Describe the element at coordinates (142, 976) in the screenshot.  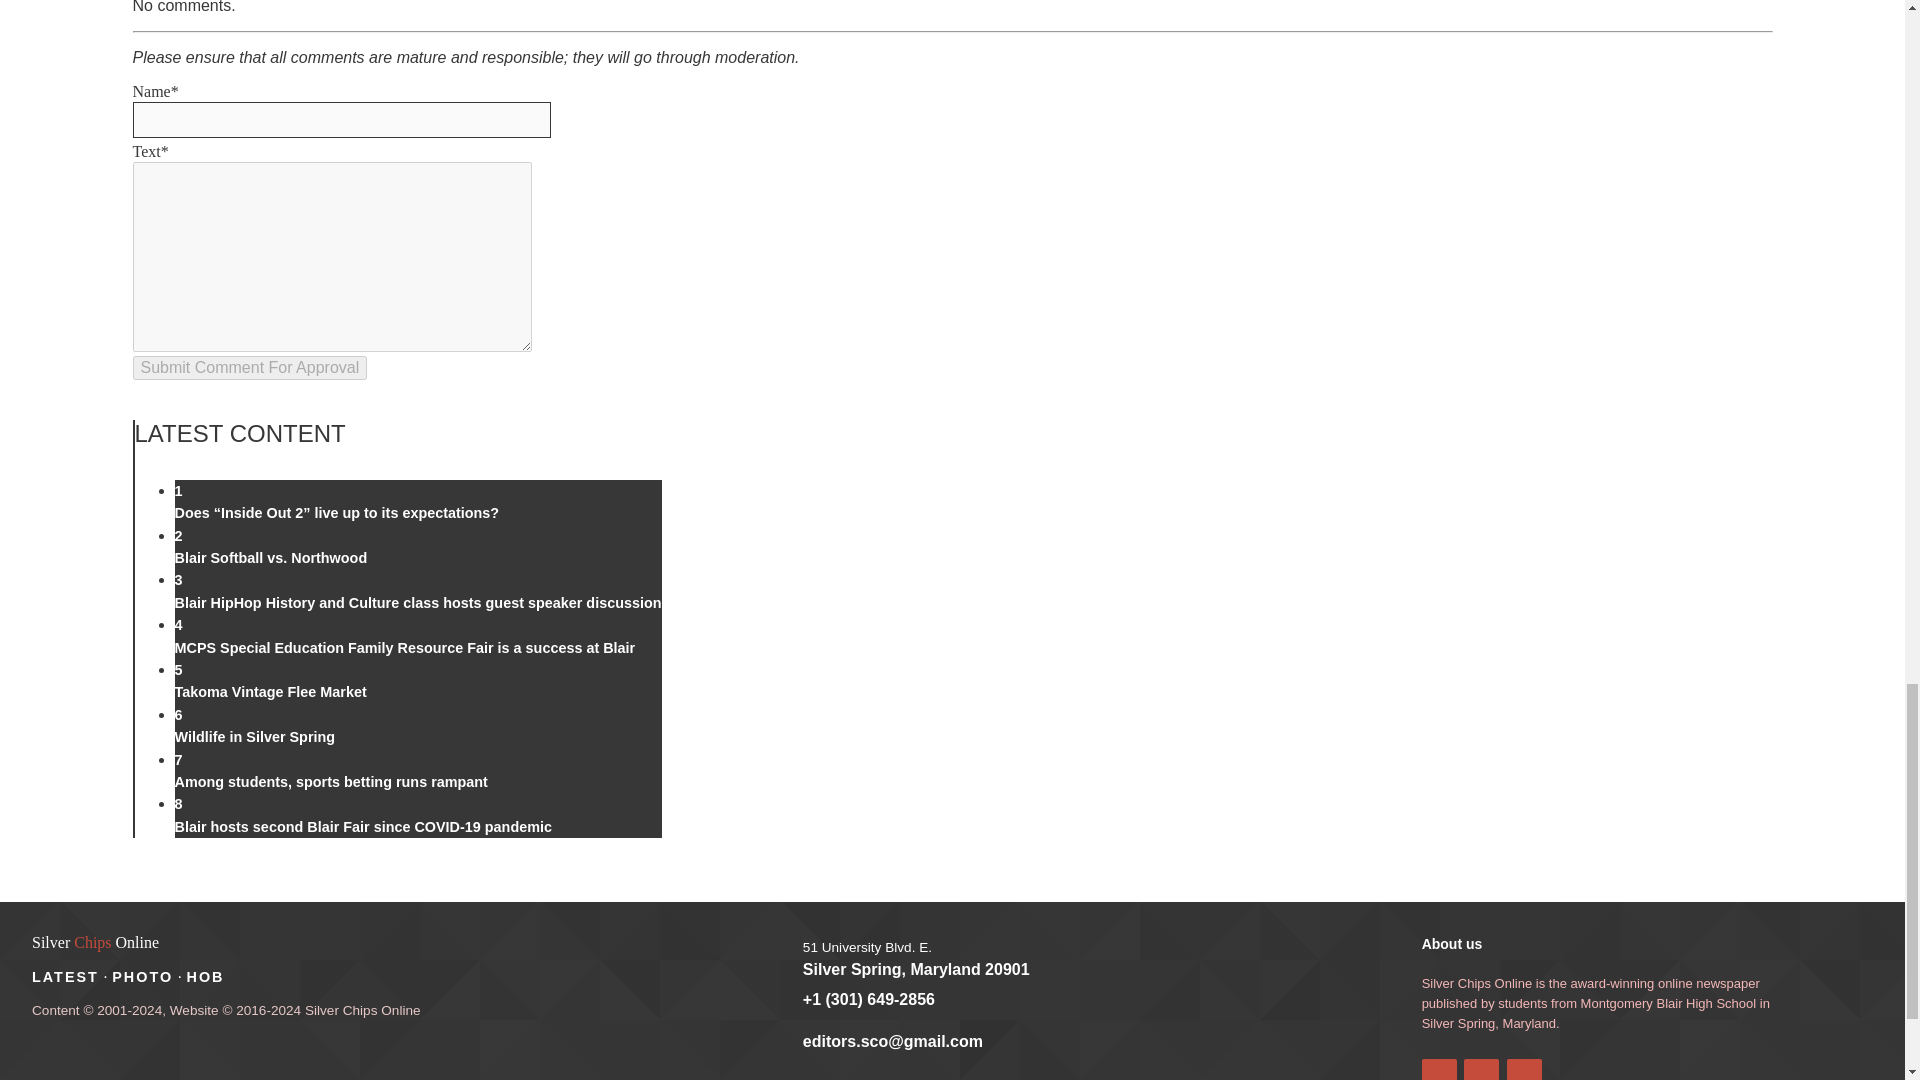
I see `PHOTO` at that location.